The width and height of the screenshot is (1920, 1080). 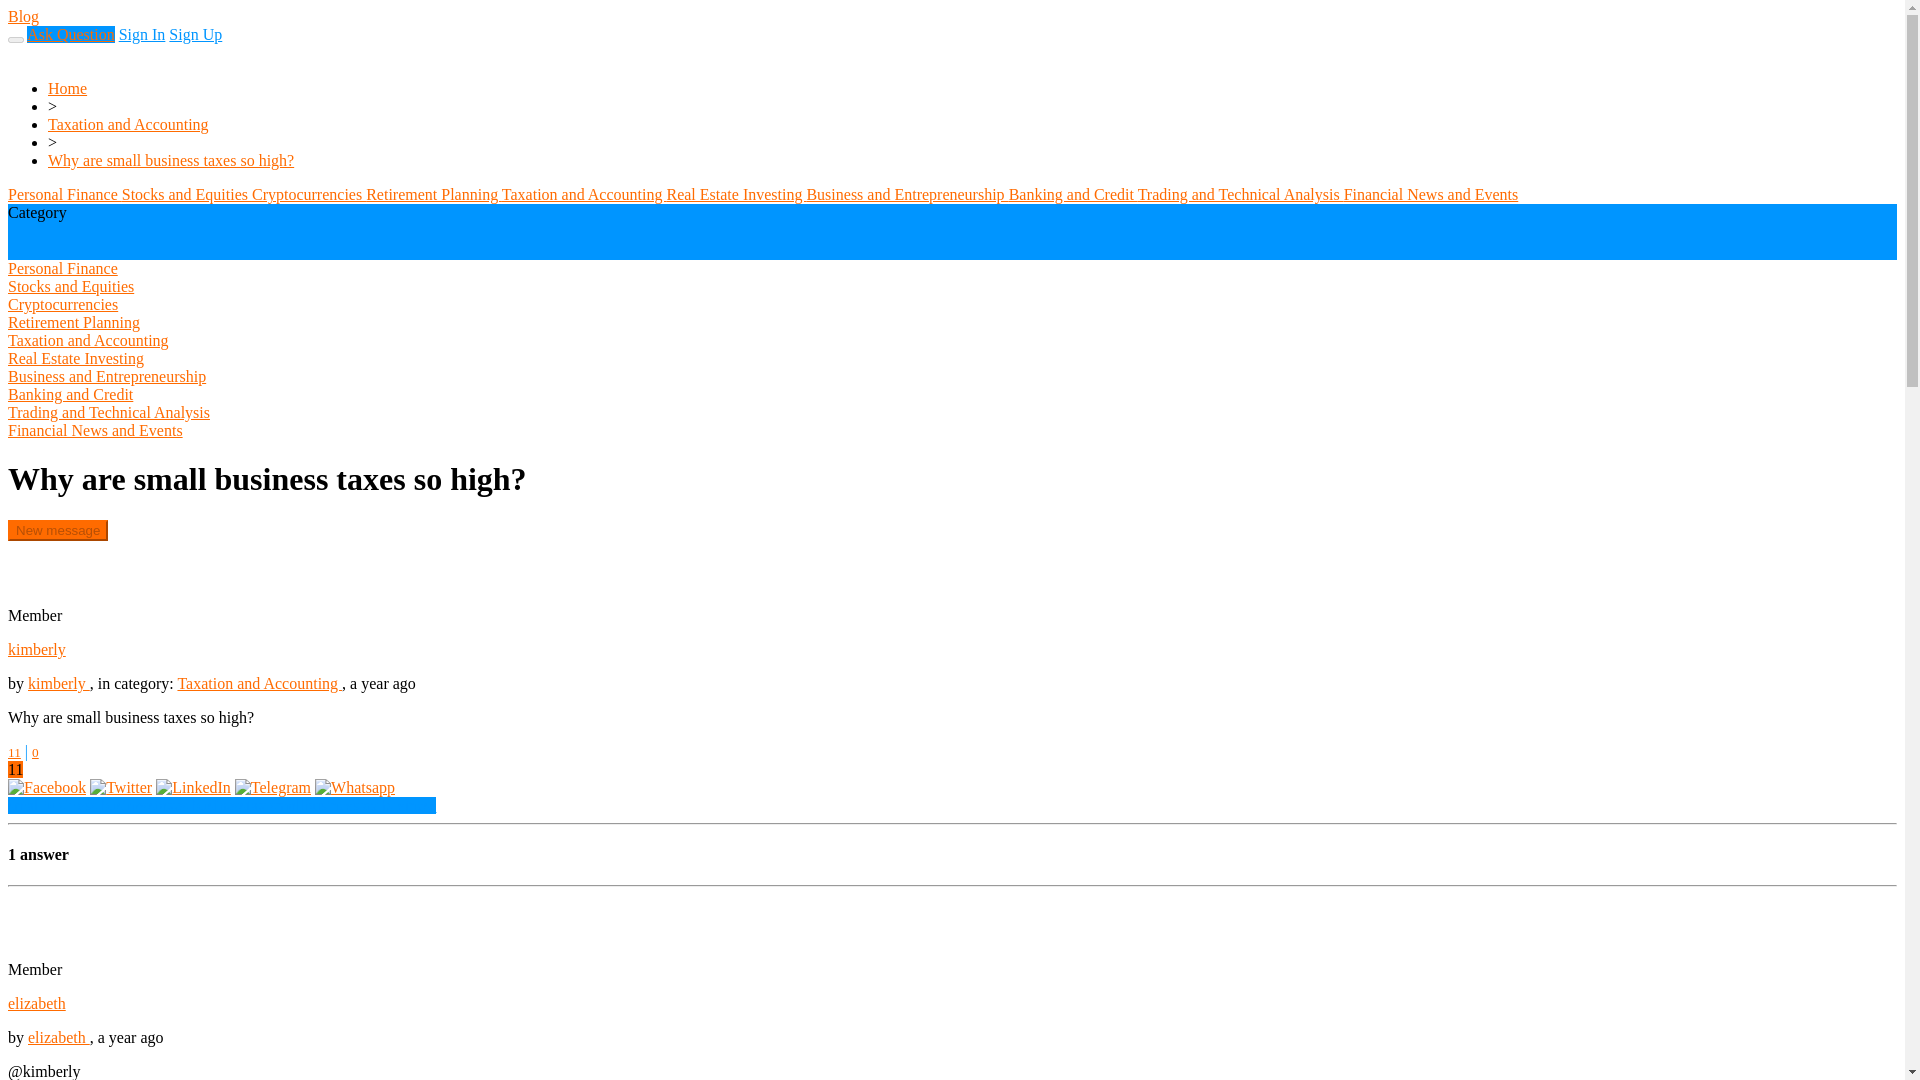 I want to click on Home, so click(x=67, y=88).